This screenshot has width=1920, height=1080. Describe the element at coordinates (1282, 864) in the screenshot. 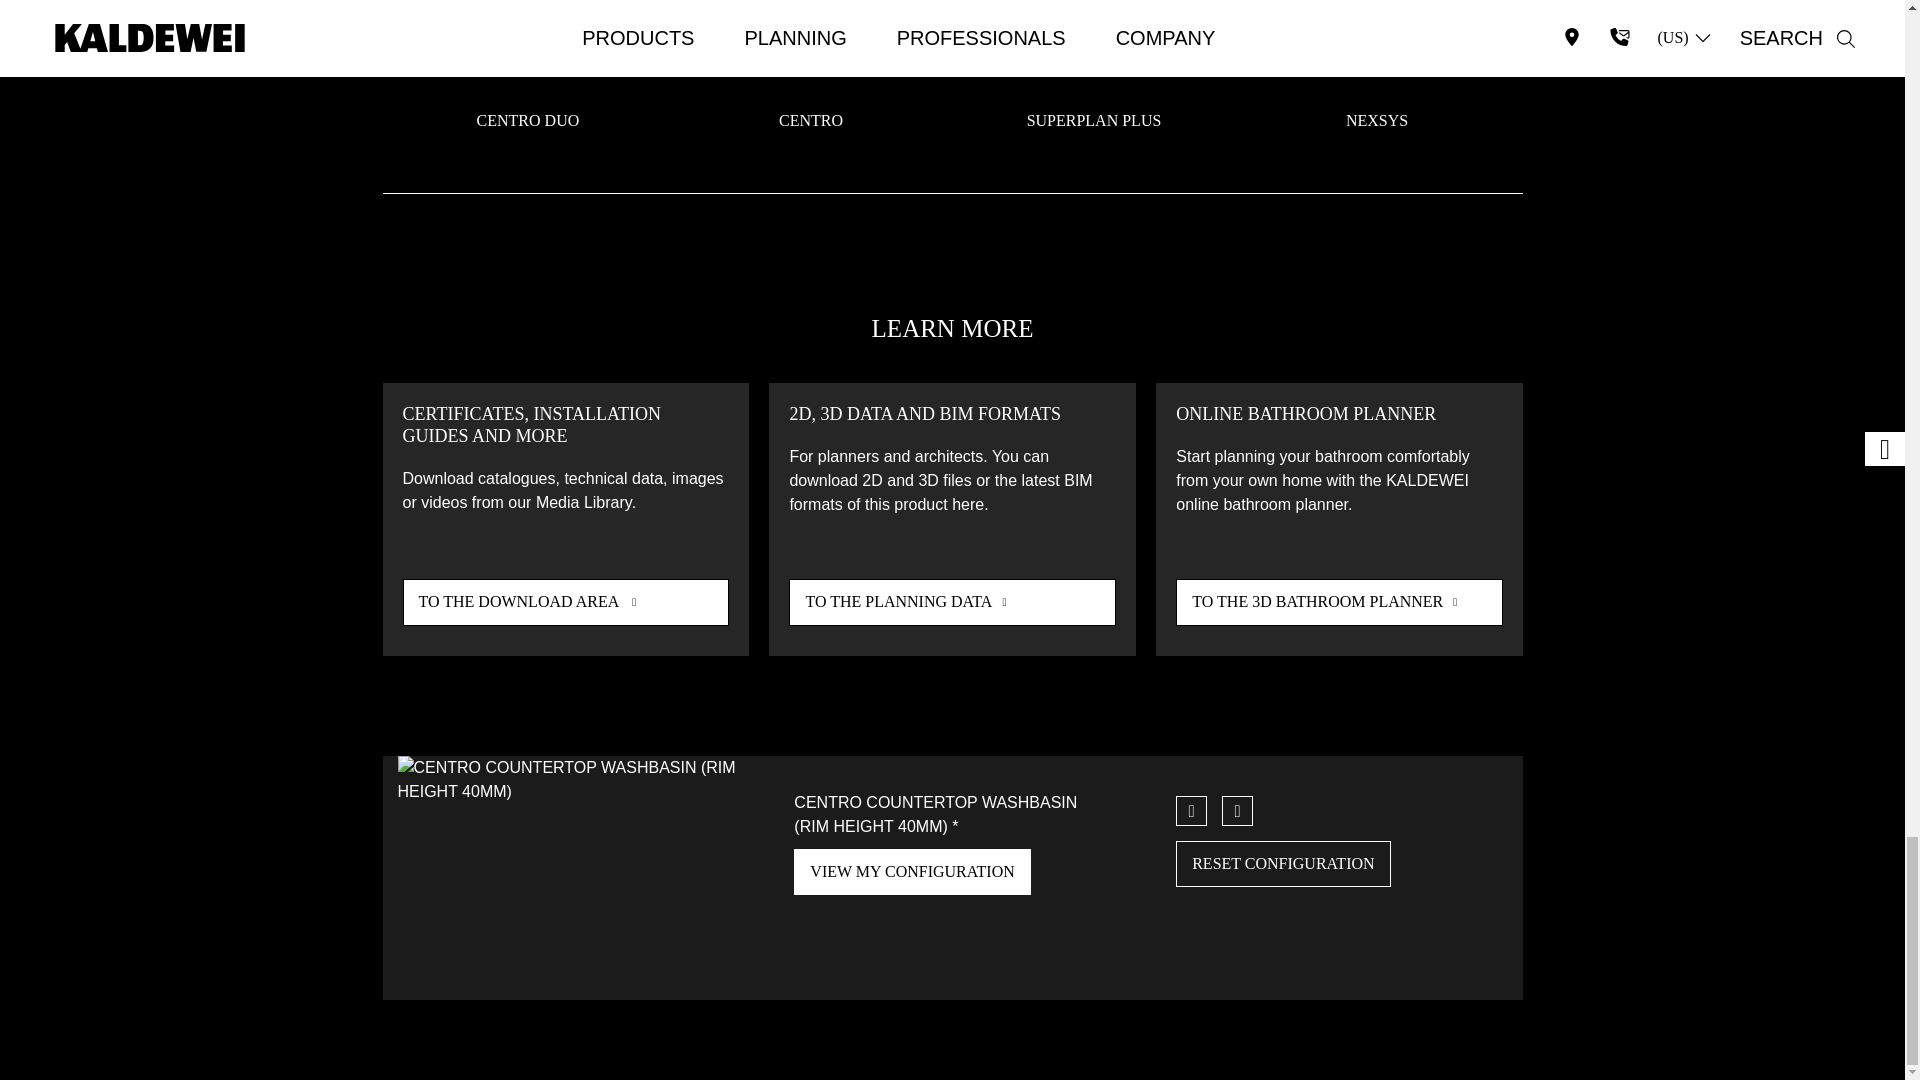

I see `RESET CONFIGURATION` at that location.